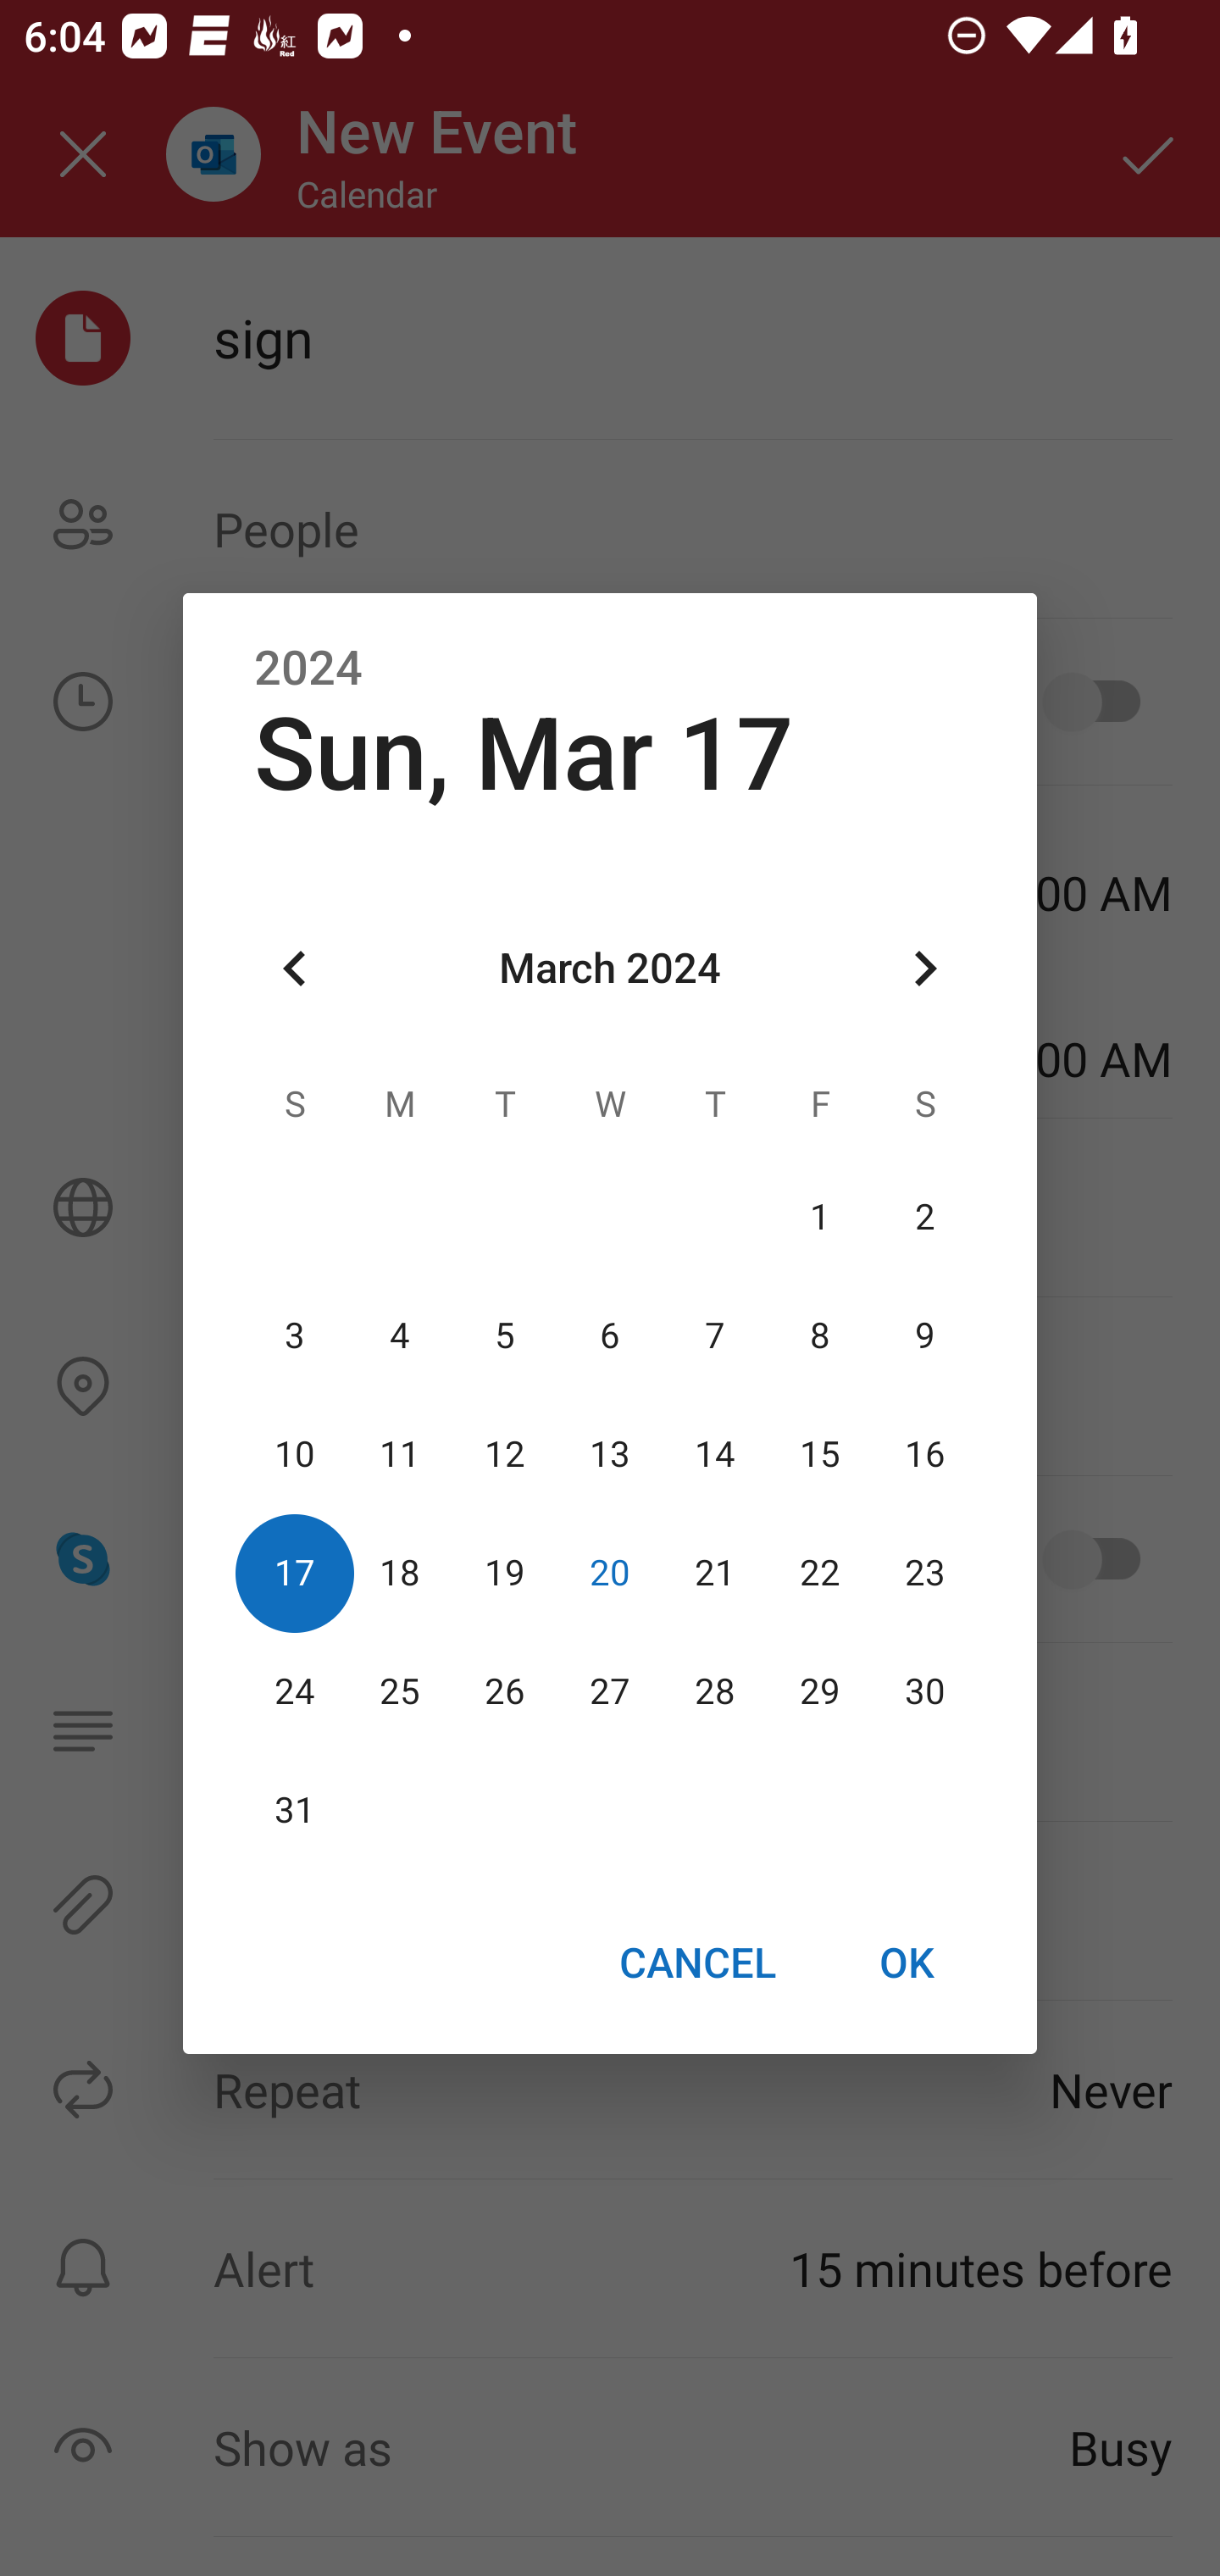 Image resolution: width=1220 pixels, height=2576 pixels. Describe the element at coordinates (925, 968) in the screenshot. I see `Next month` at that location.